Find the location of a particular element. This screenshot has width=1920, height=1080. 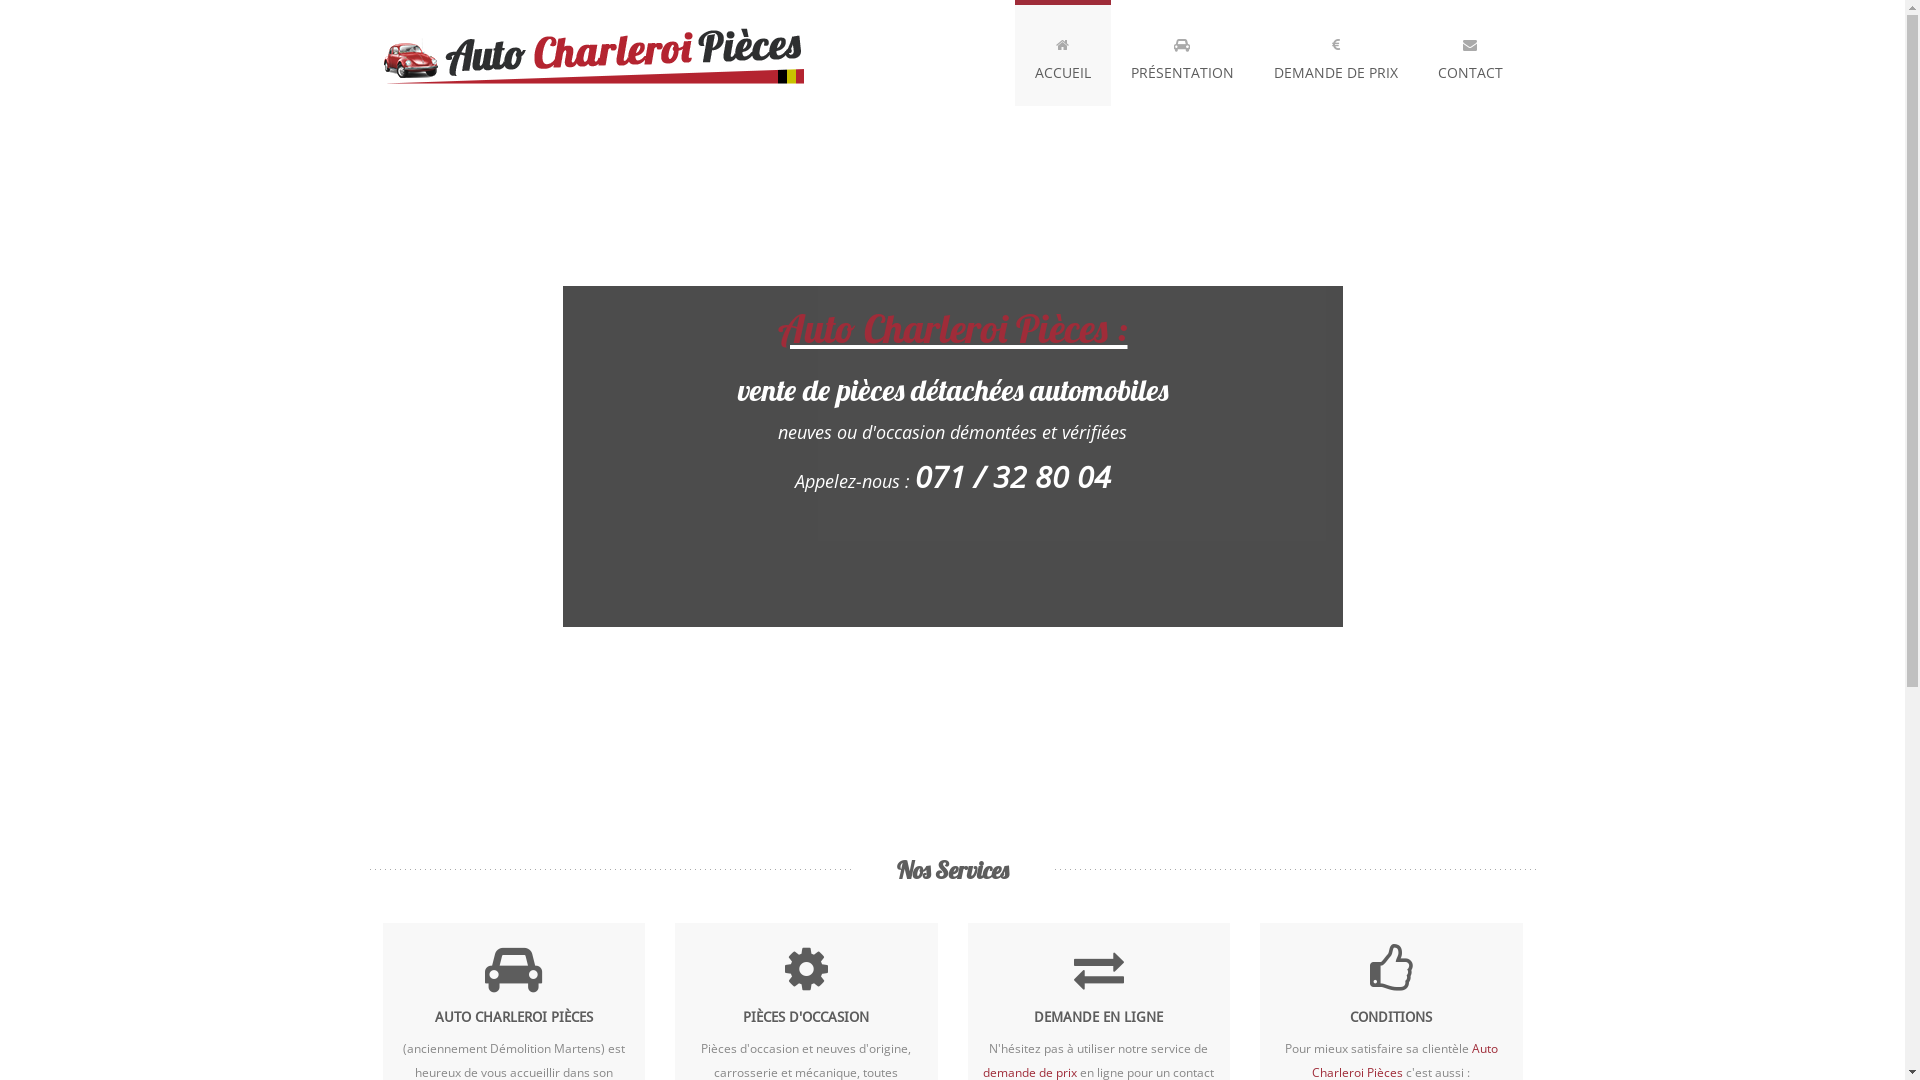

CONTACT is located at coordinates (1470, 53).